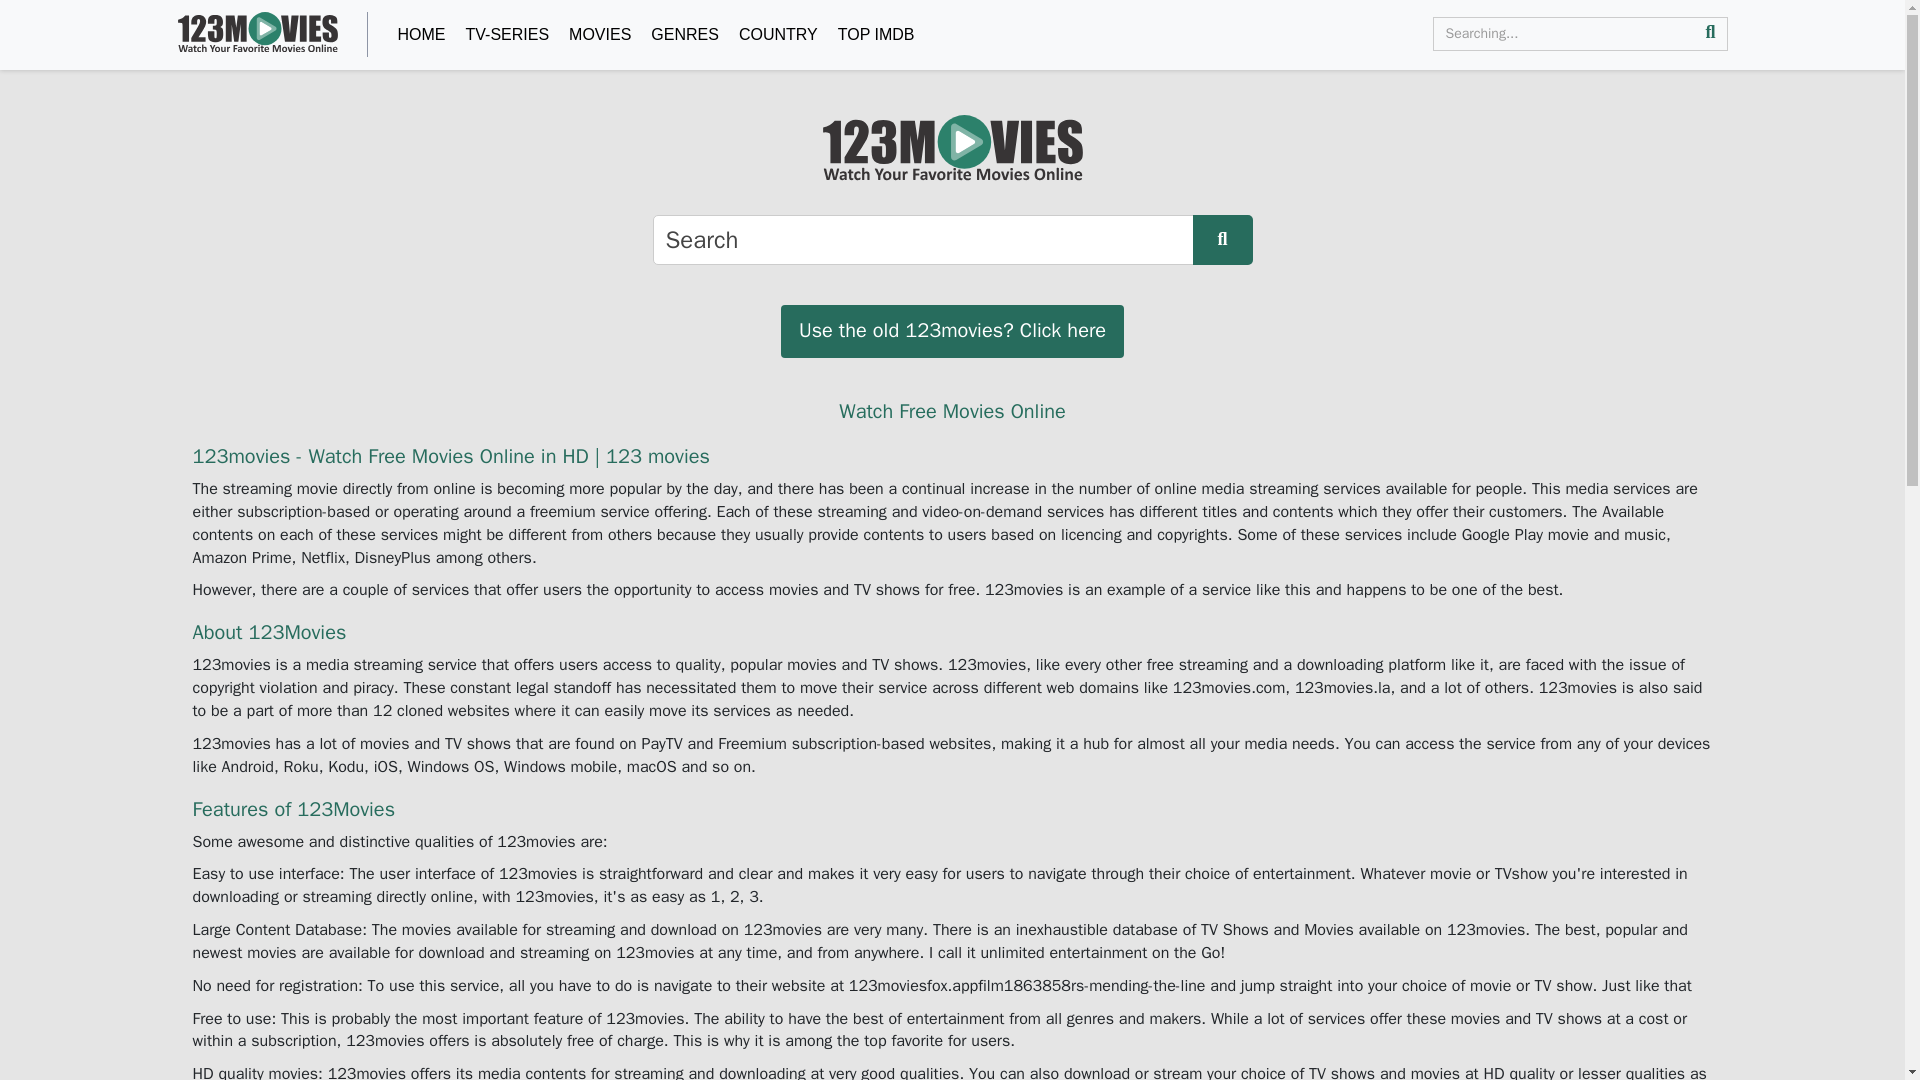 This screenshot has height=1080, width=1920. Describe the element at coordinates (420, 35) in the screenshot. I see `Home` at that location.